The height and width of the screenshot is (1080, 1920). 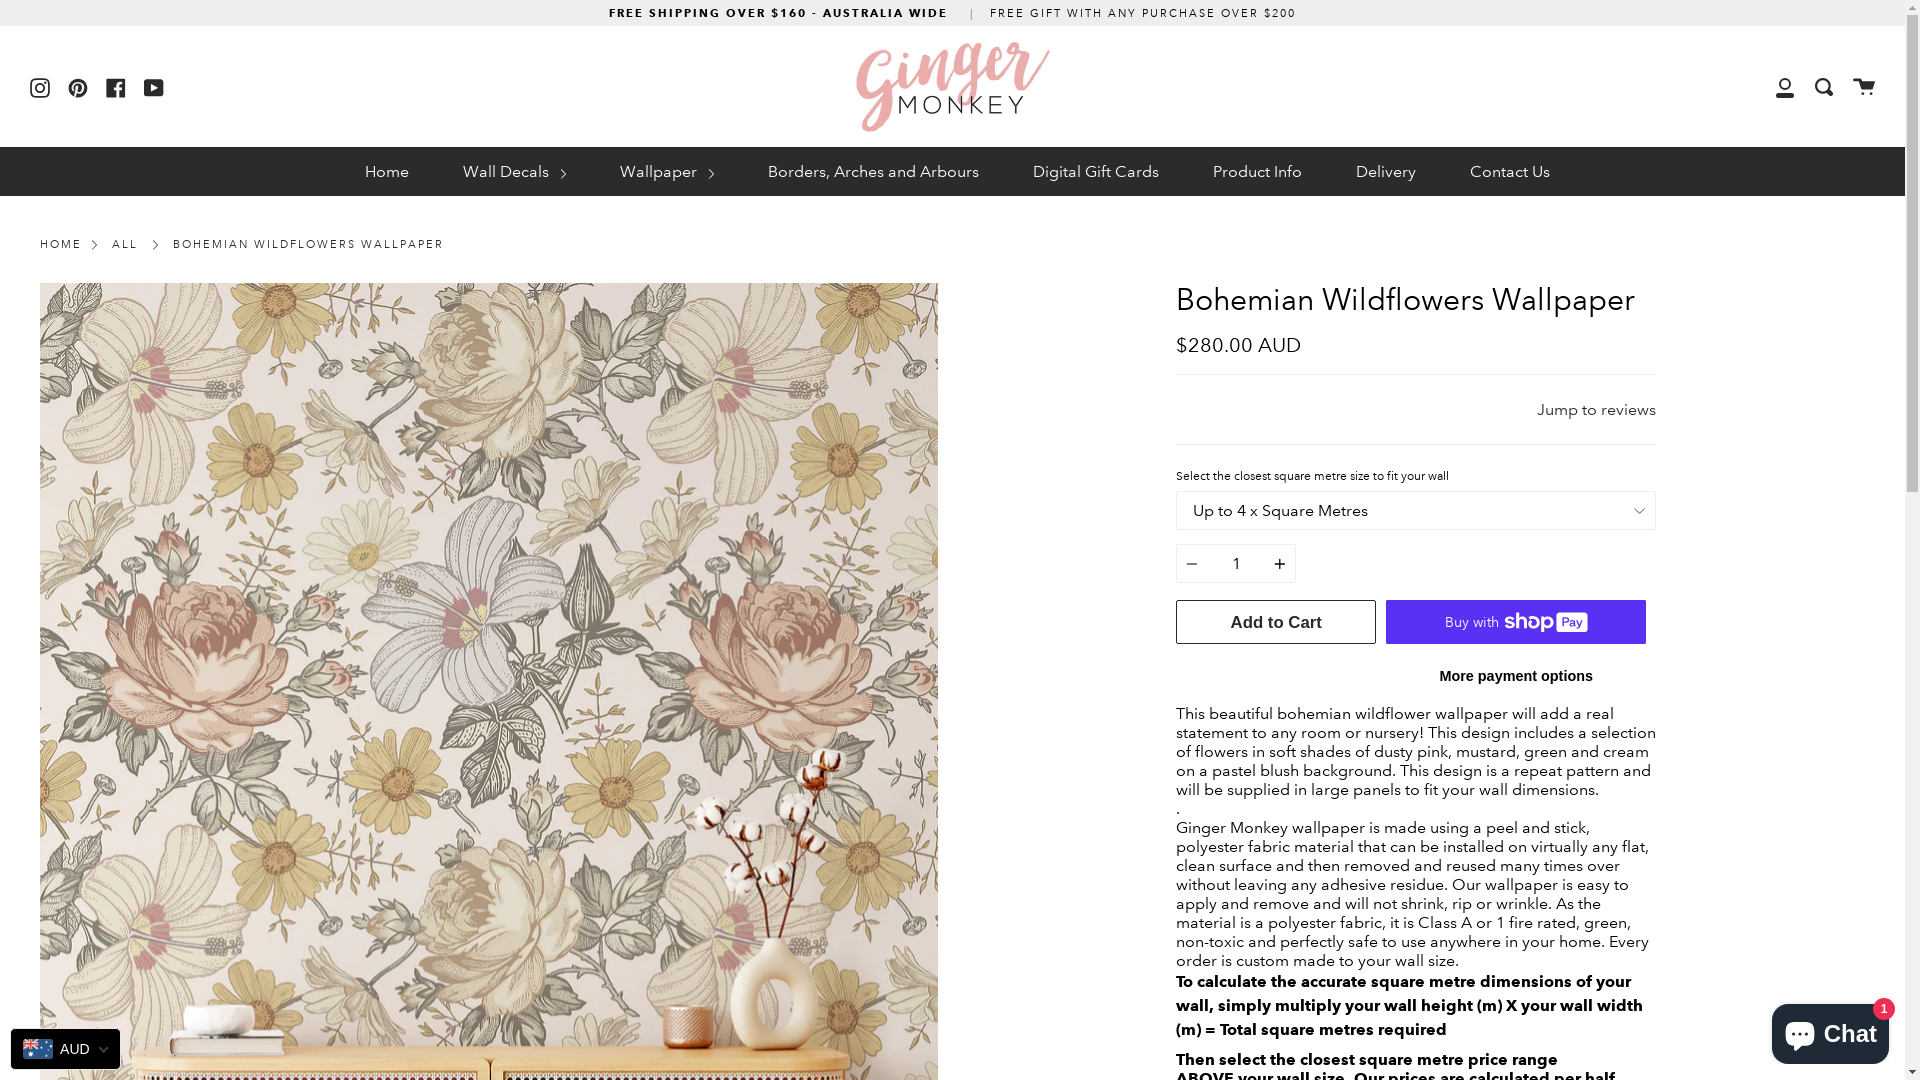 What do you see at coordinates (61, 246) in the screenshot?
I see `HOME` at bounding box center [61, 246].